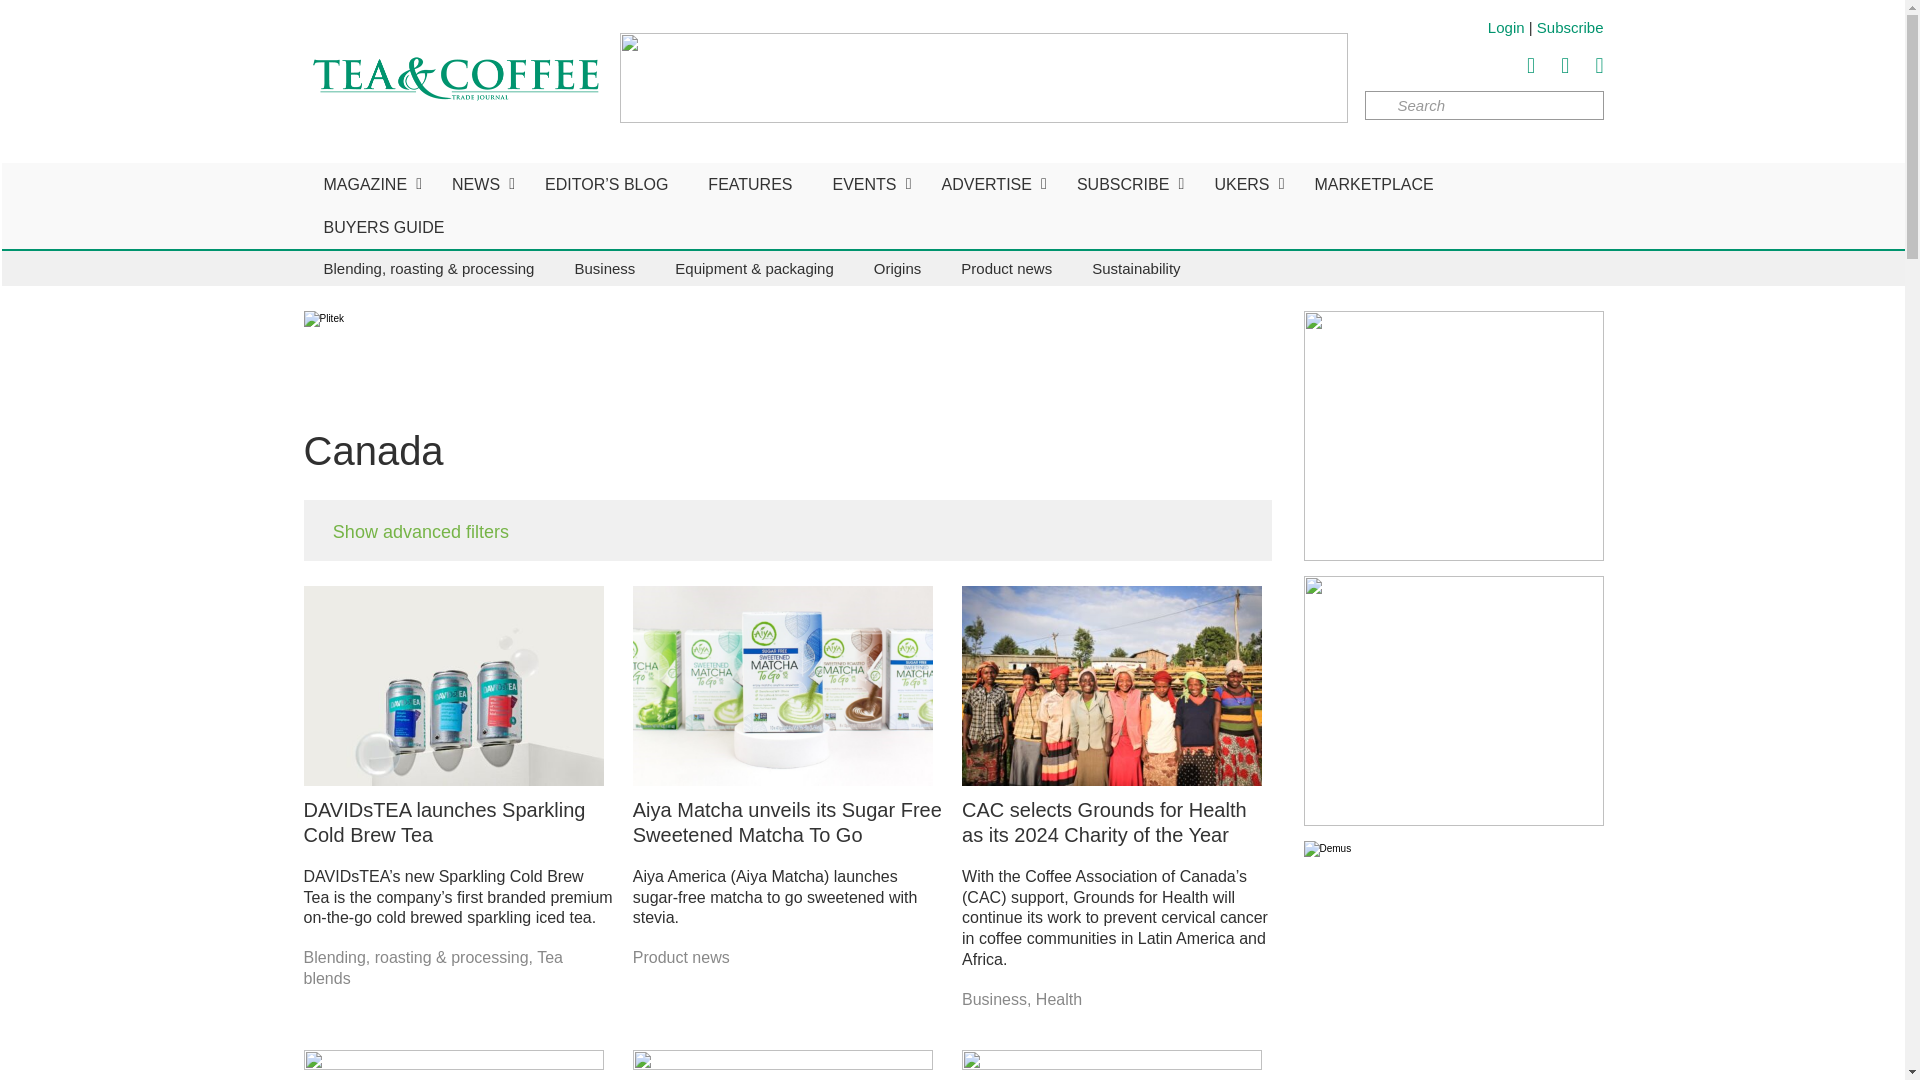  What do you see at coordinates (604, 268) in the screenshot?
I see `Business` at bounding box center [604, 268].